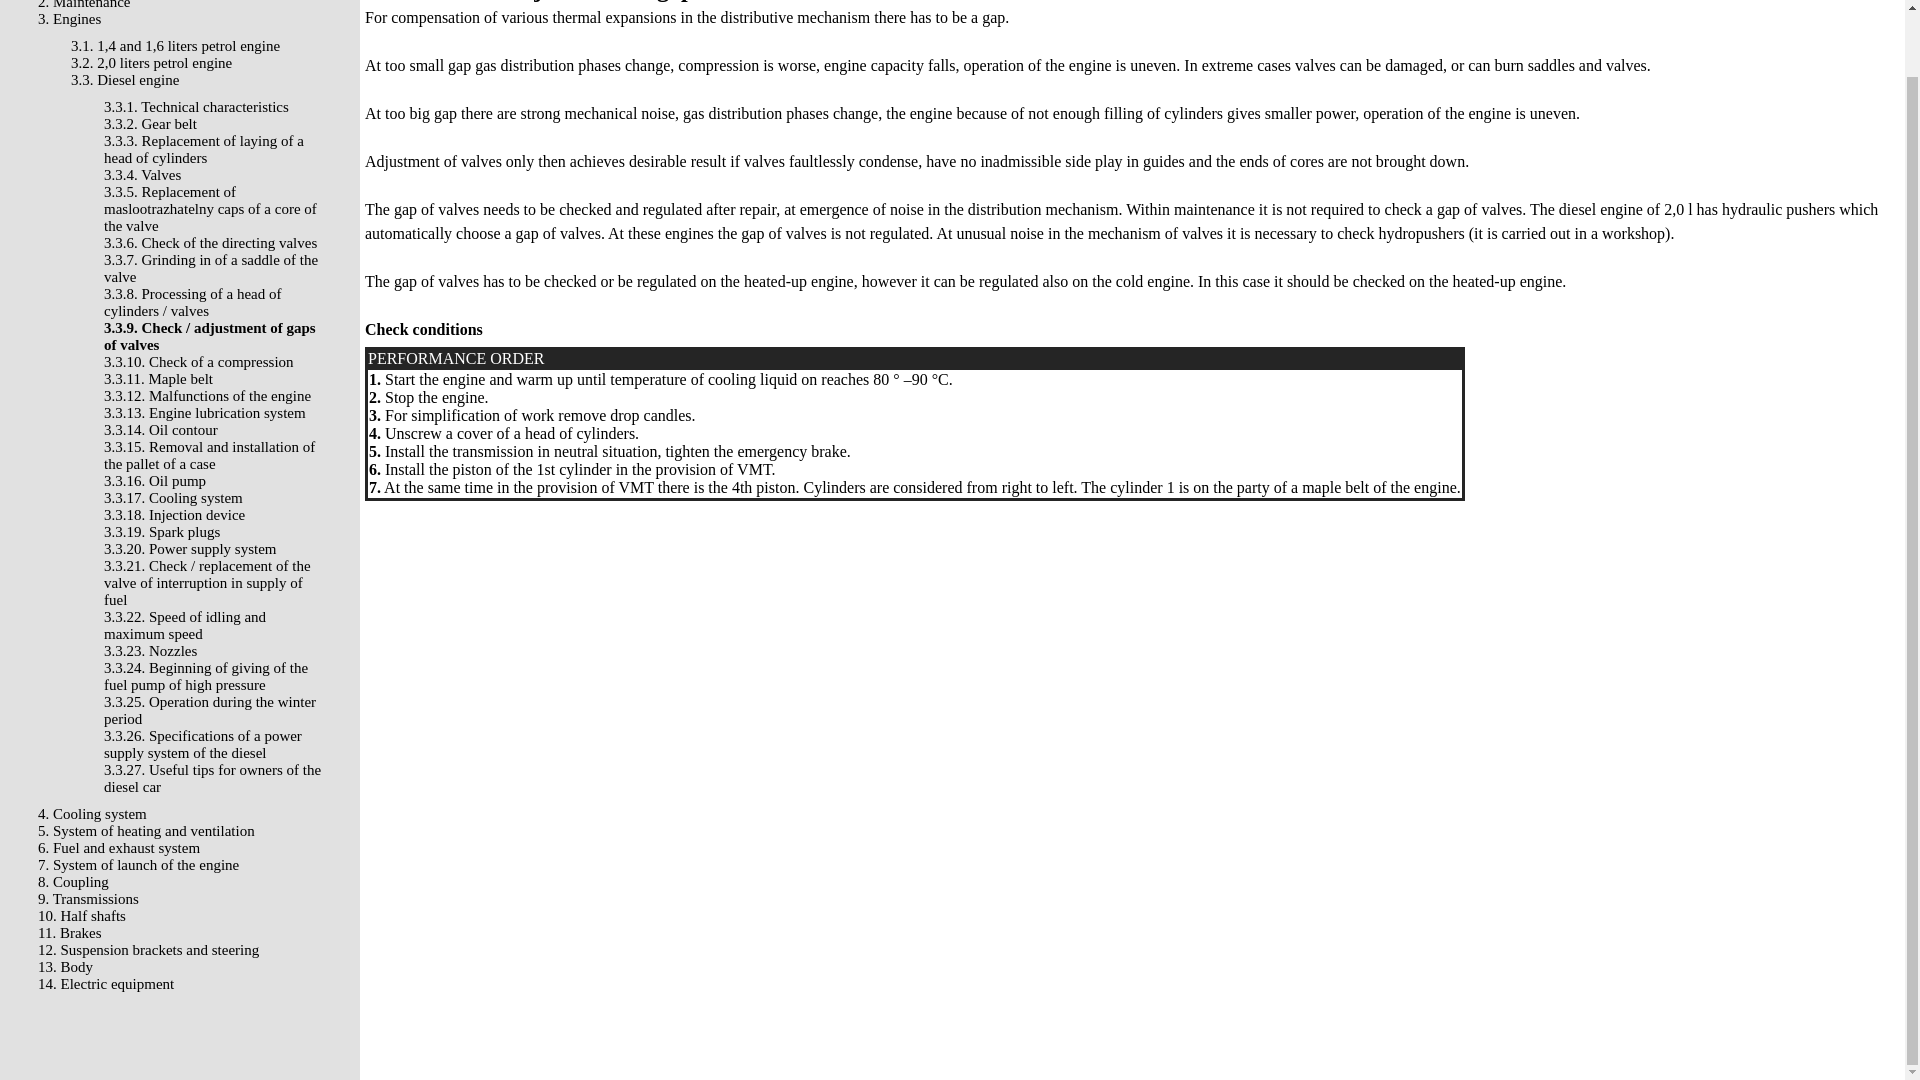  I want to click on 3.3.19. Spark plugs, so click(162, 532).